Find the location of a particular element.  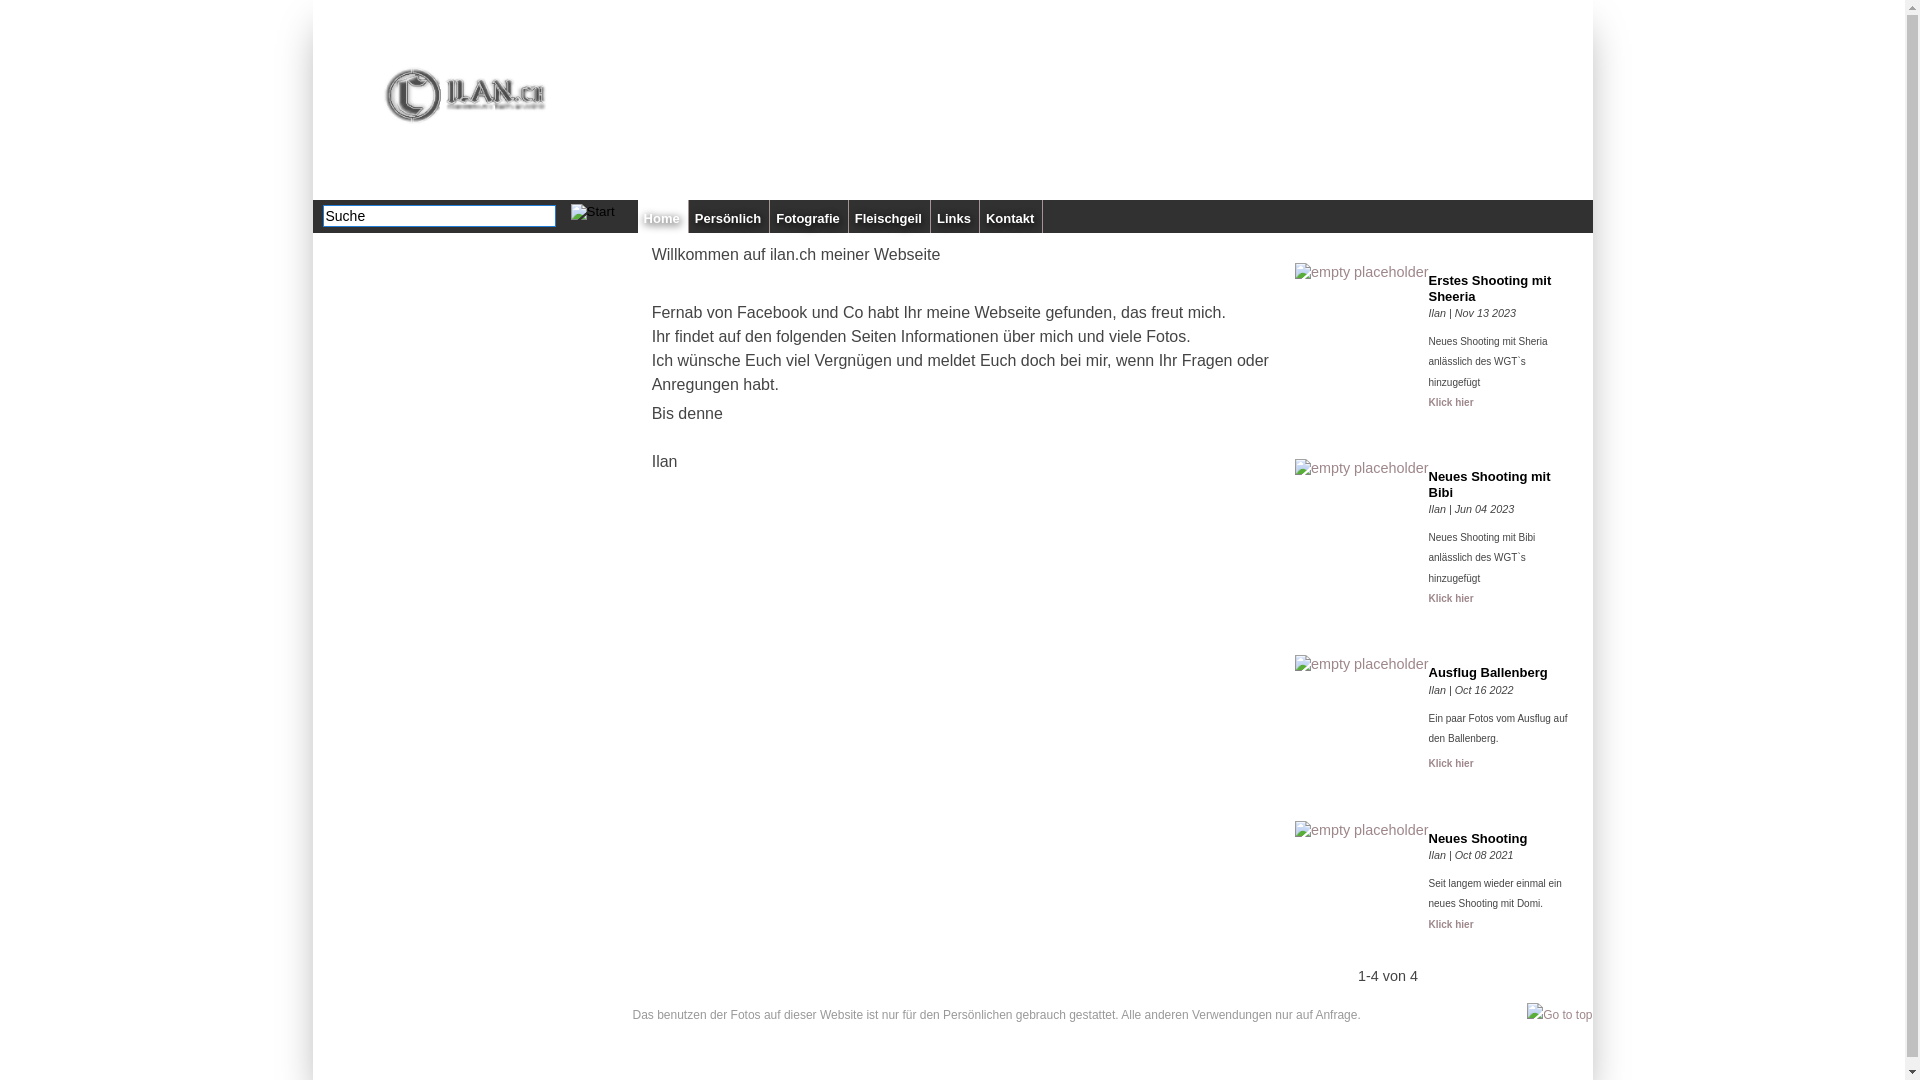

Links is located at coordinates (955, 216).